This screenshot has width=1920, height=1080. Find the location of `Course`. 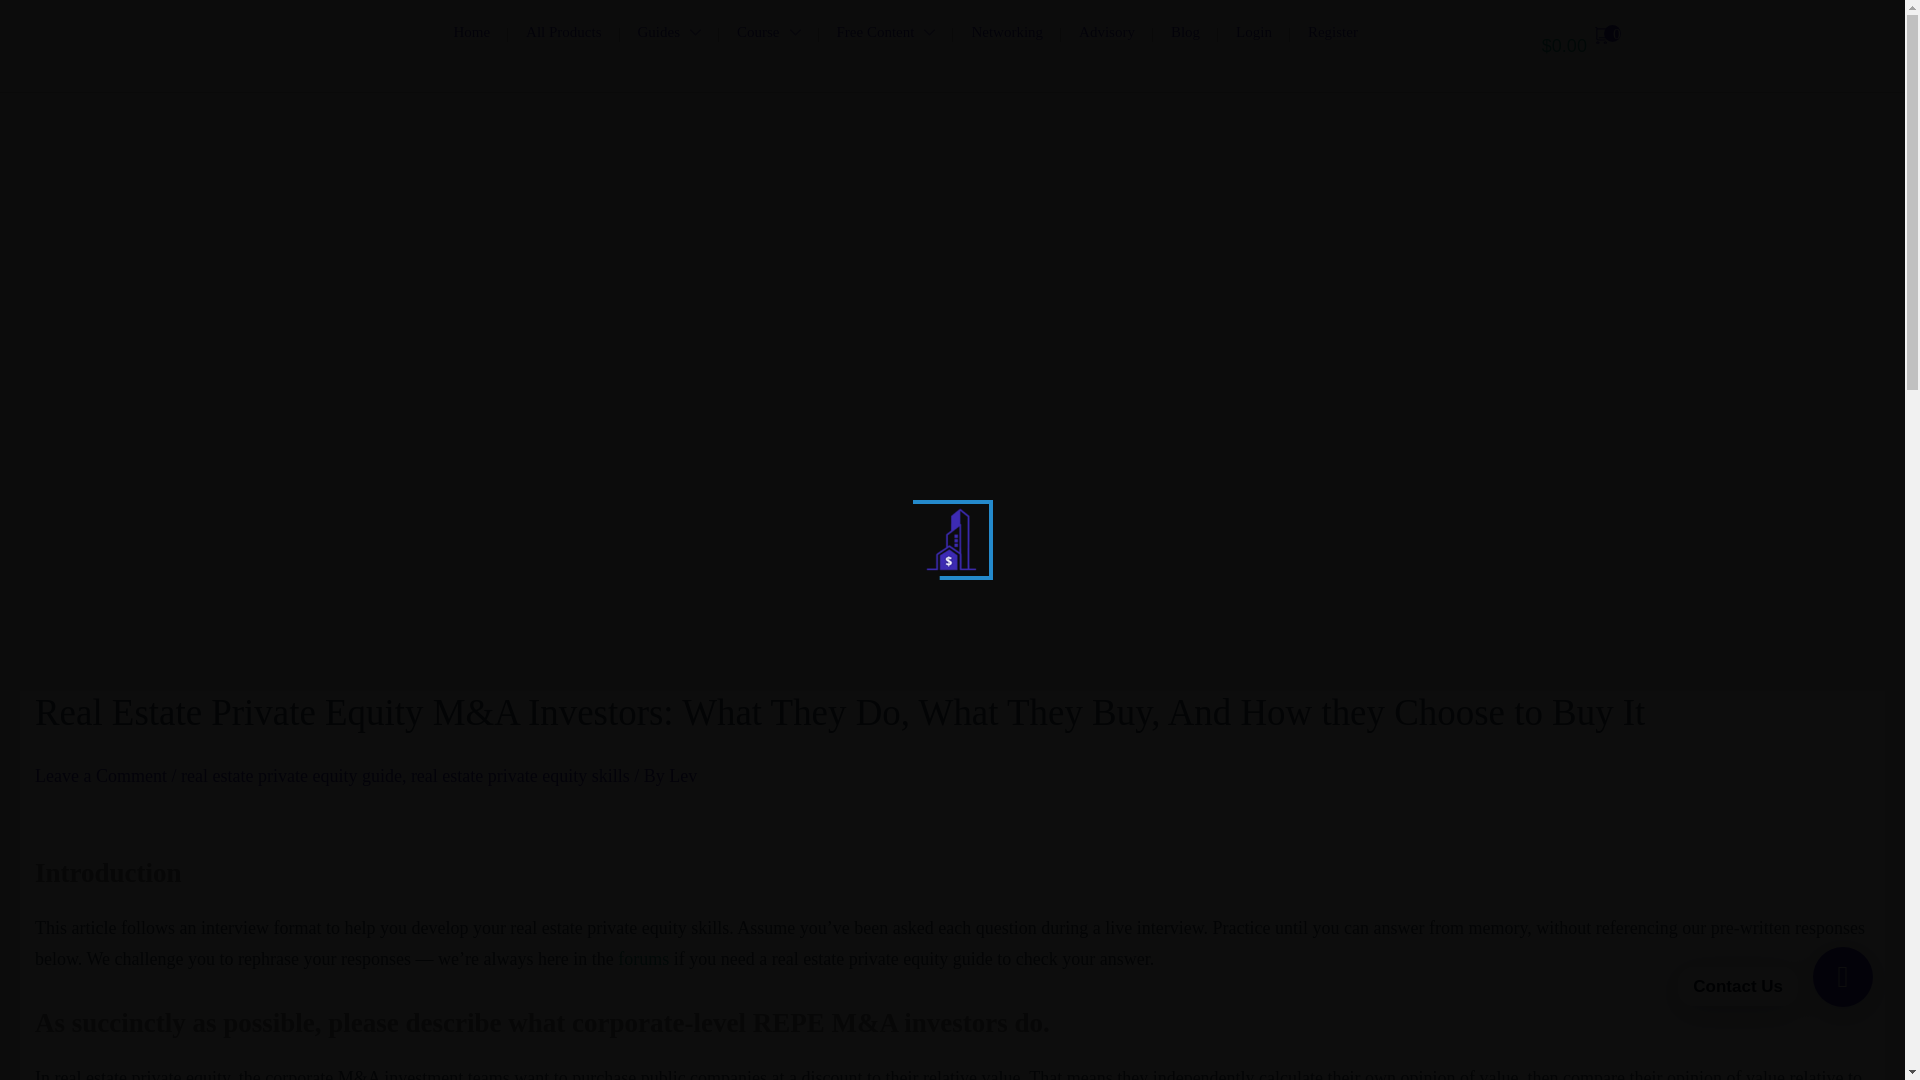

Course is located at coordinates (768, 32).